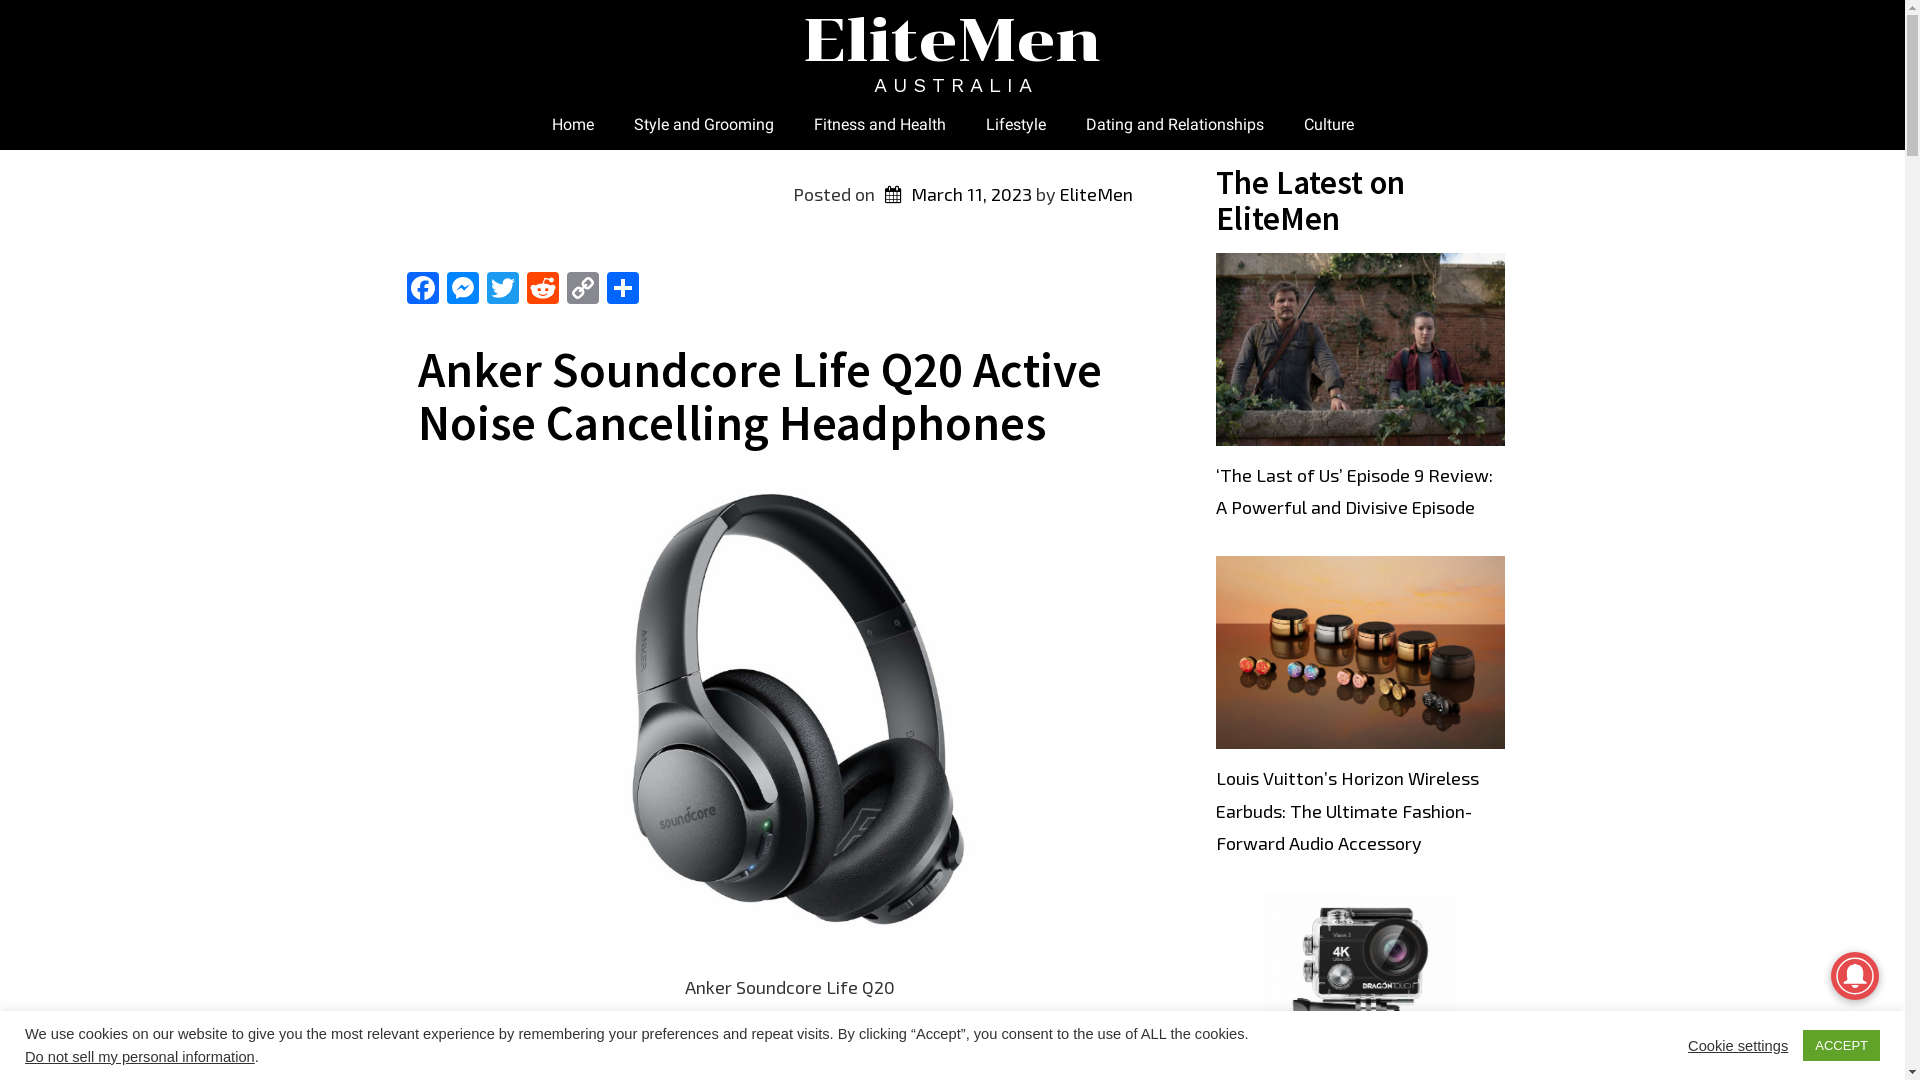 Image resolution: width=1920 pixels, height=1080 pixels. I want to click on Twitter, so click(502, 290).